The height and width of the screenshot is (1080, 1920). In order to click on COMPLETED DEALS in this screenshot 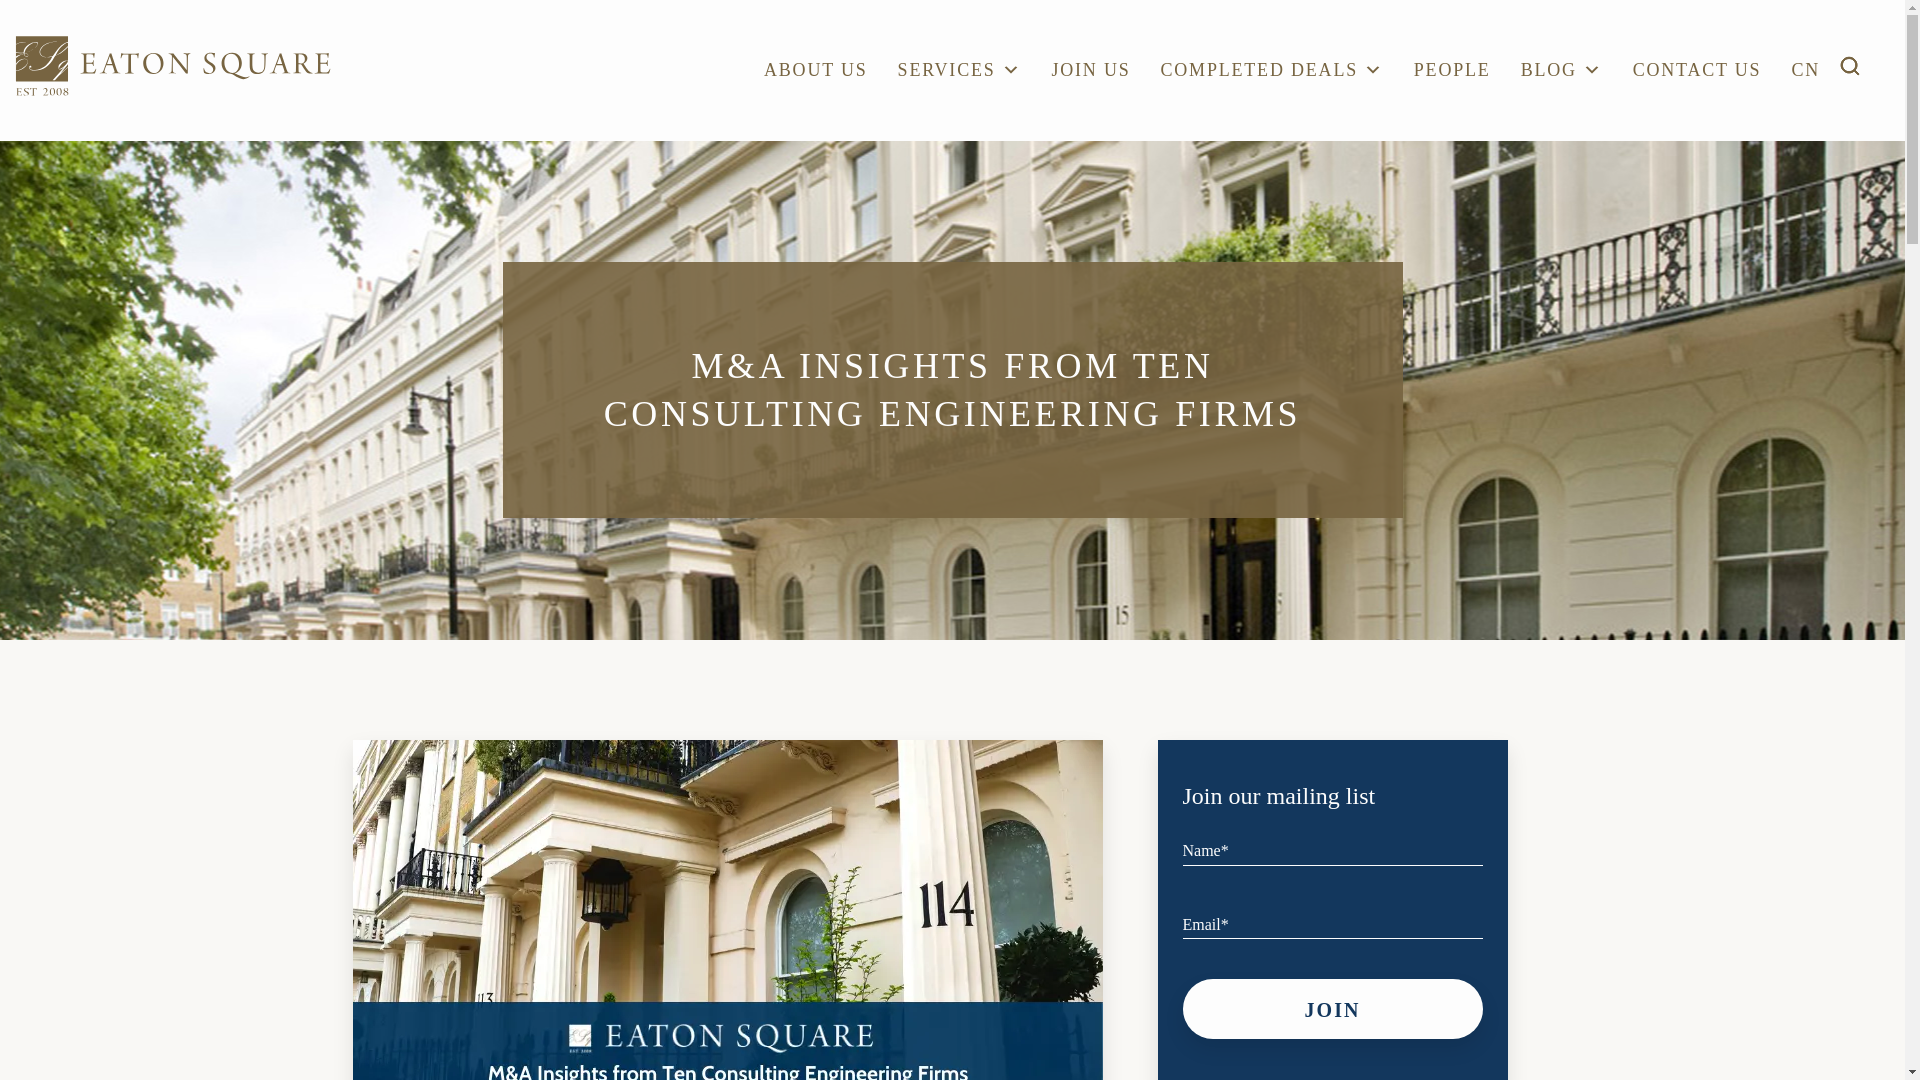, I will do `click(1270, 71)`.